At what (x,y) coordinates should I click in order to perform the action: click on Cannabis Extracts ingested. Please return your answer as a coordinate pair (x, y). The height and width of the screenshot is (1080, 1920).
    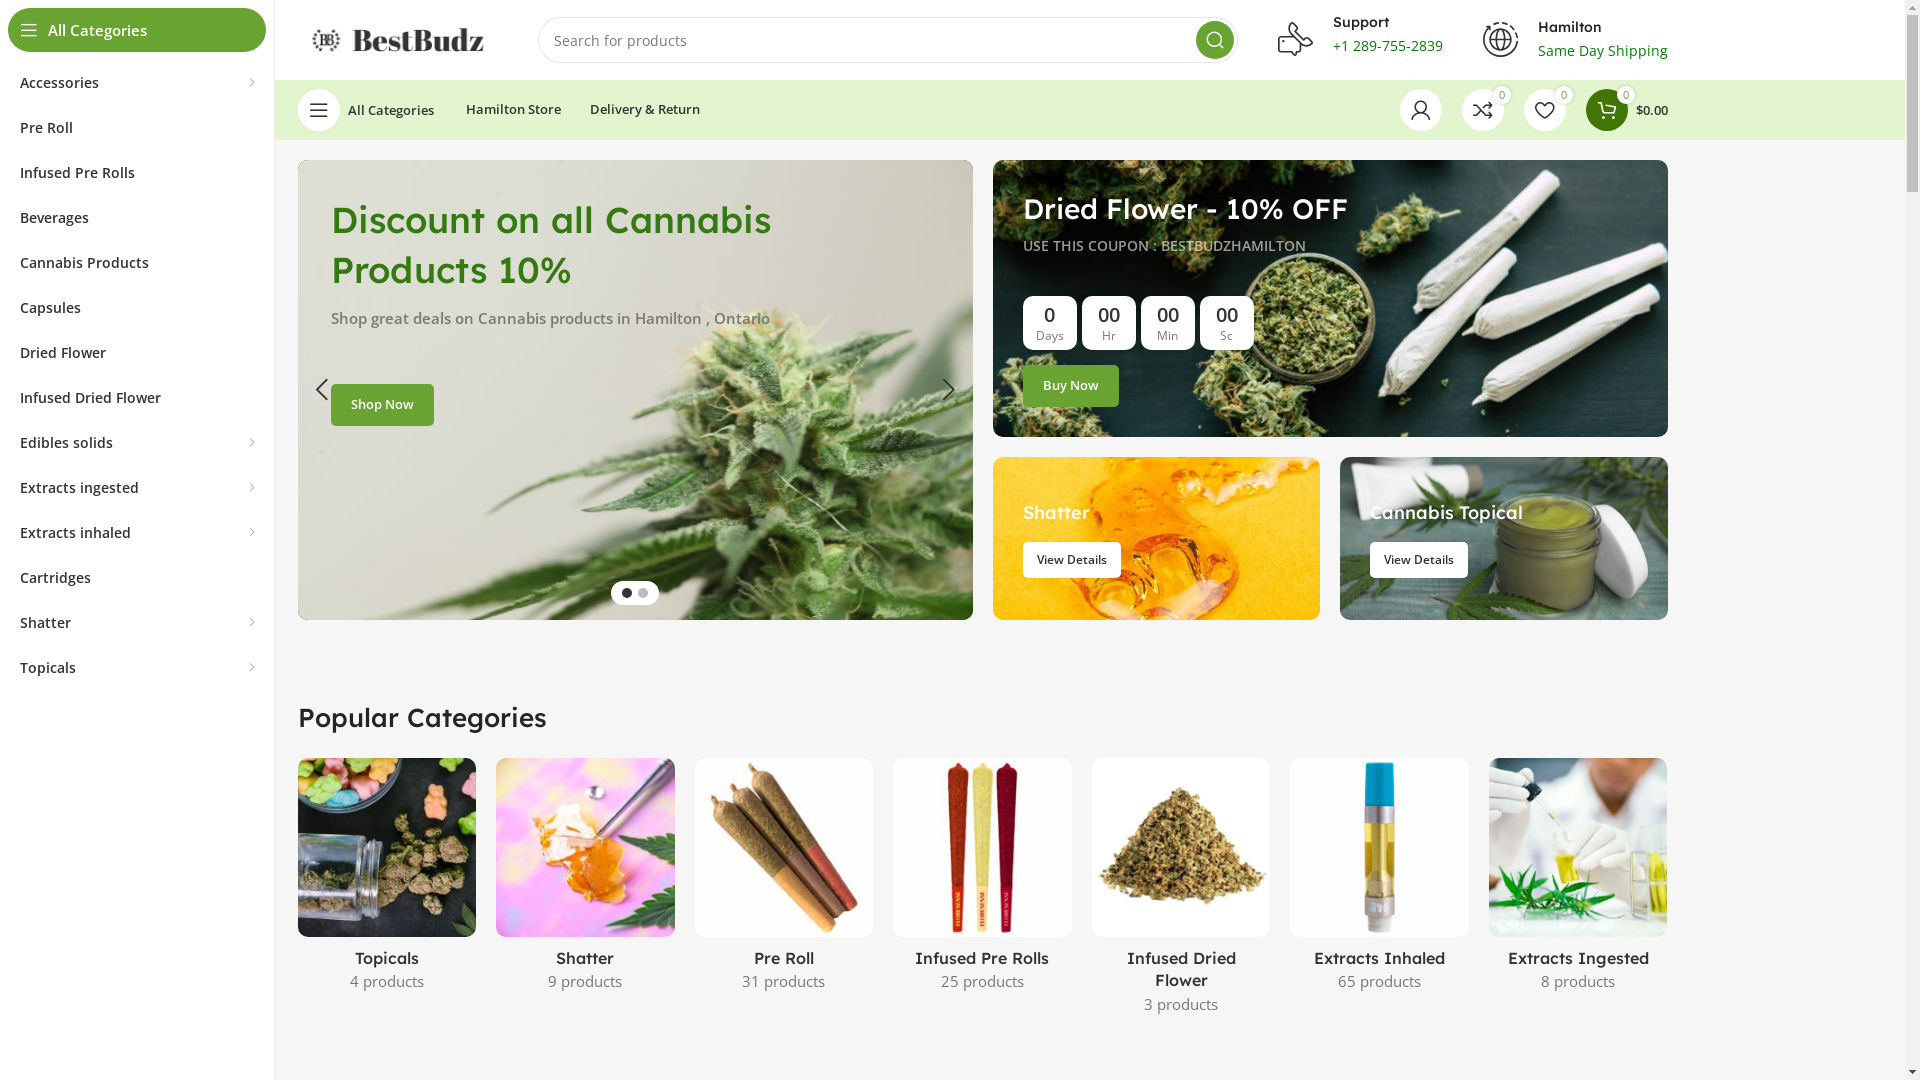
    Looking at the image, I should click on (1578, 848).